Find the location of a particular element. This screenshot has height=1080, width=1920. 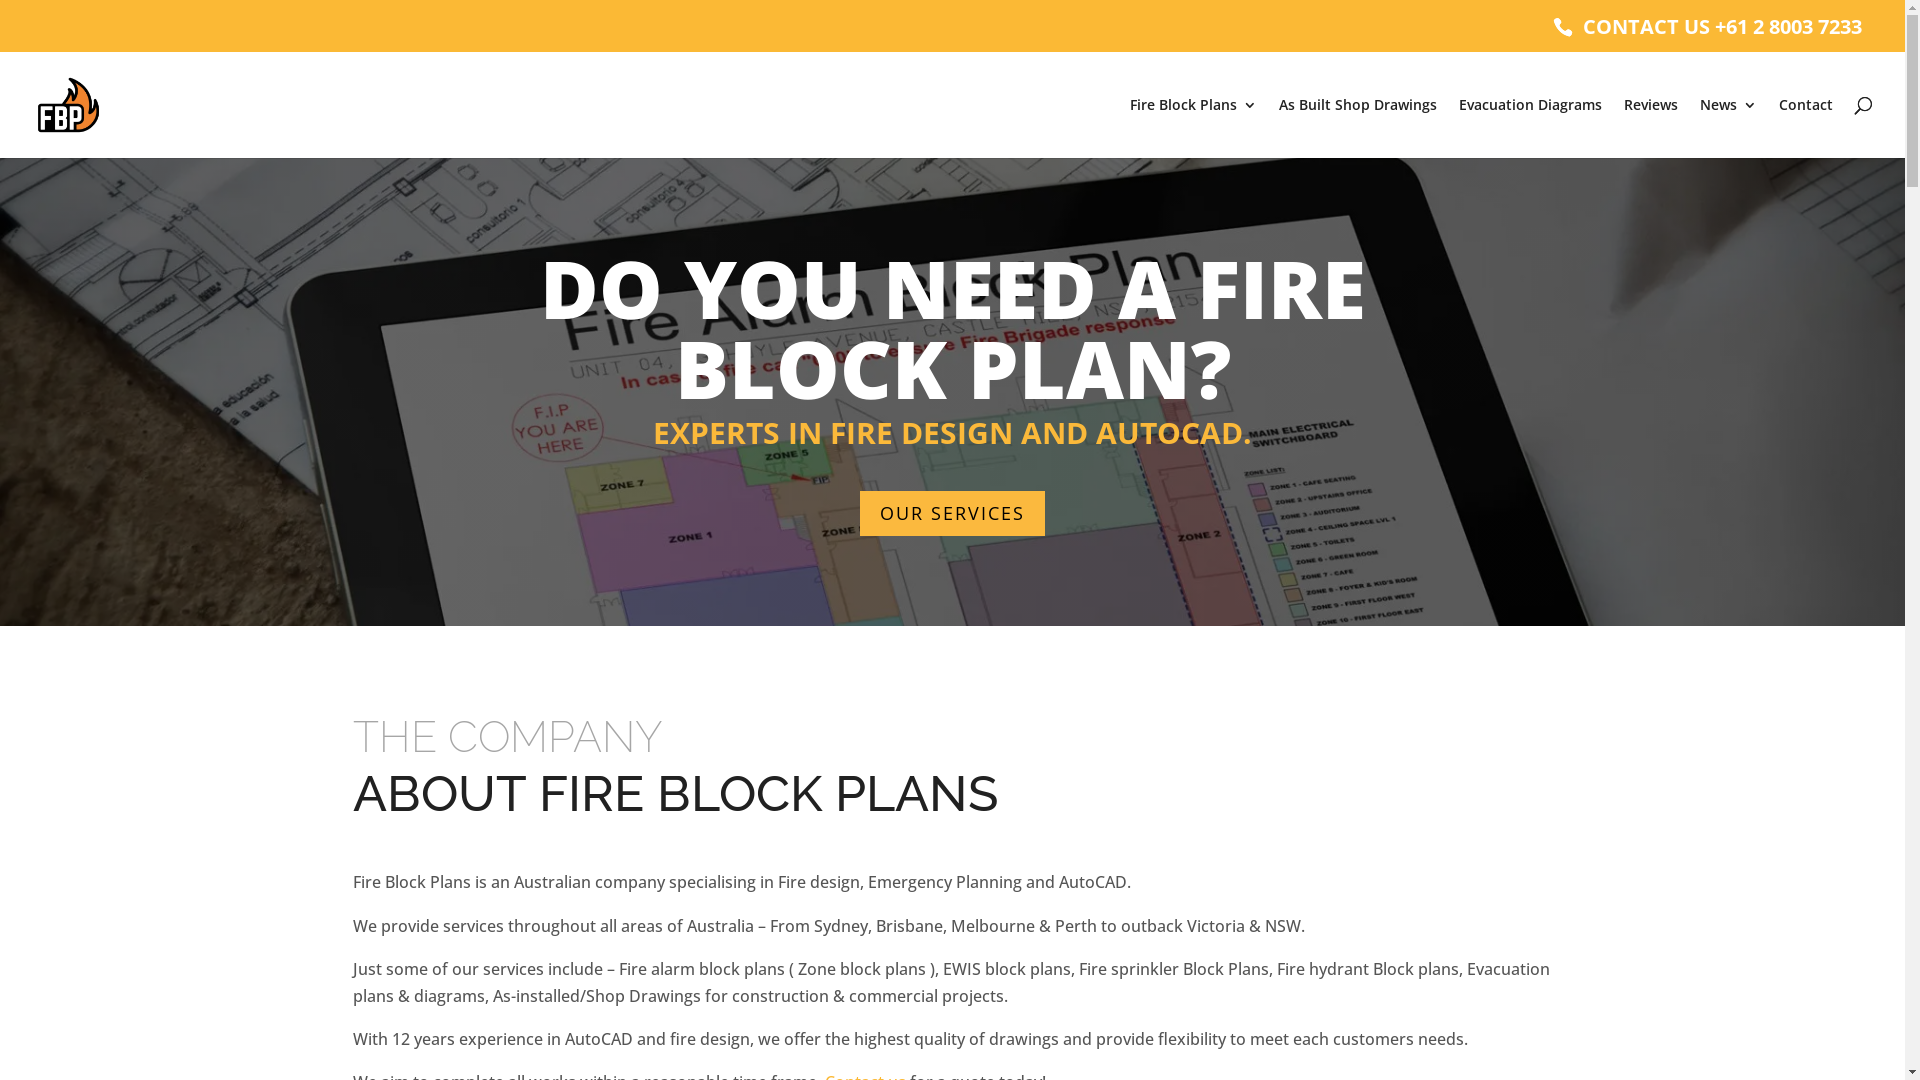

News is located at coordinates (1728, 128).